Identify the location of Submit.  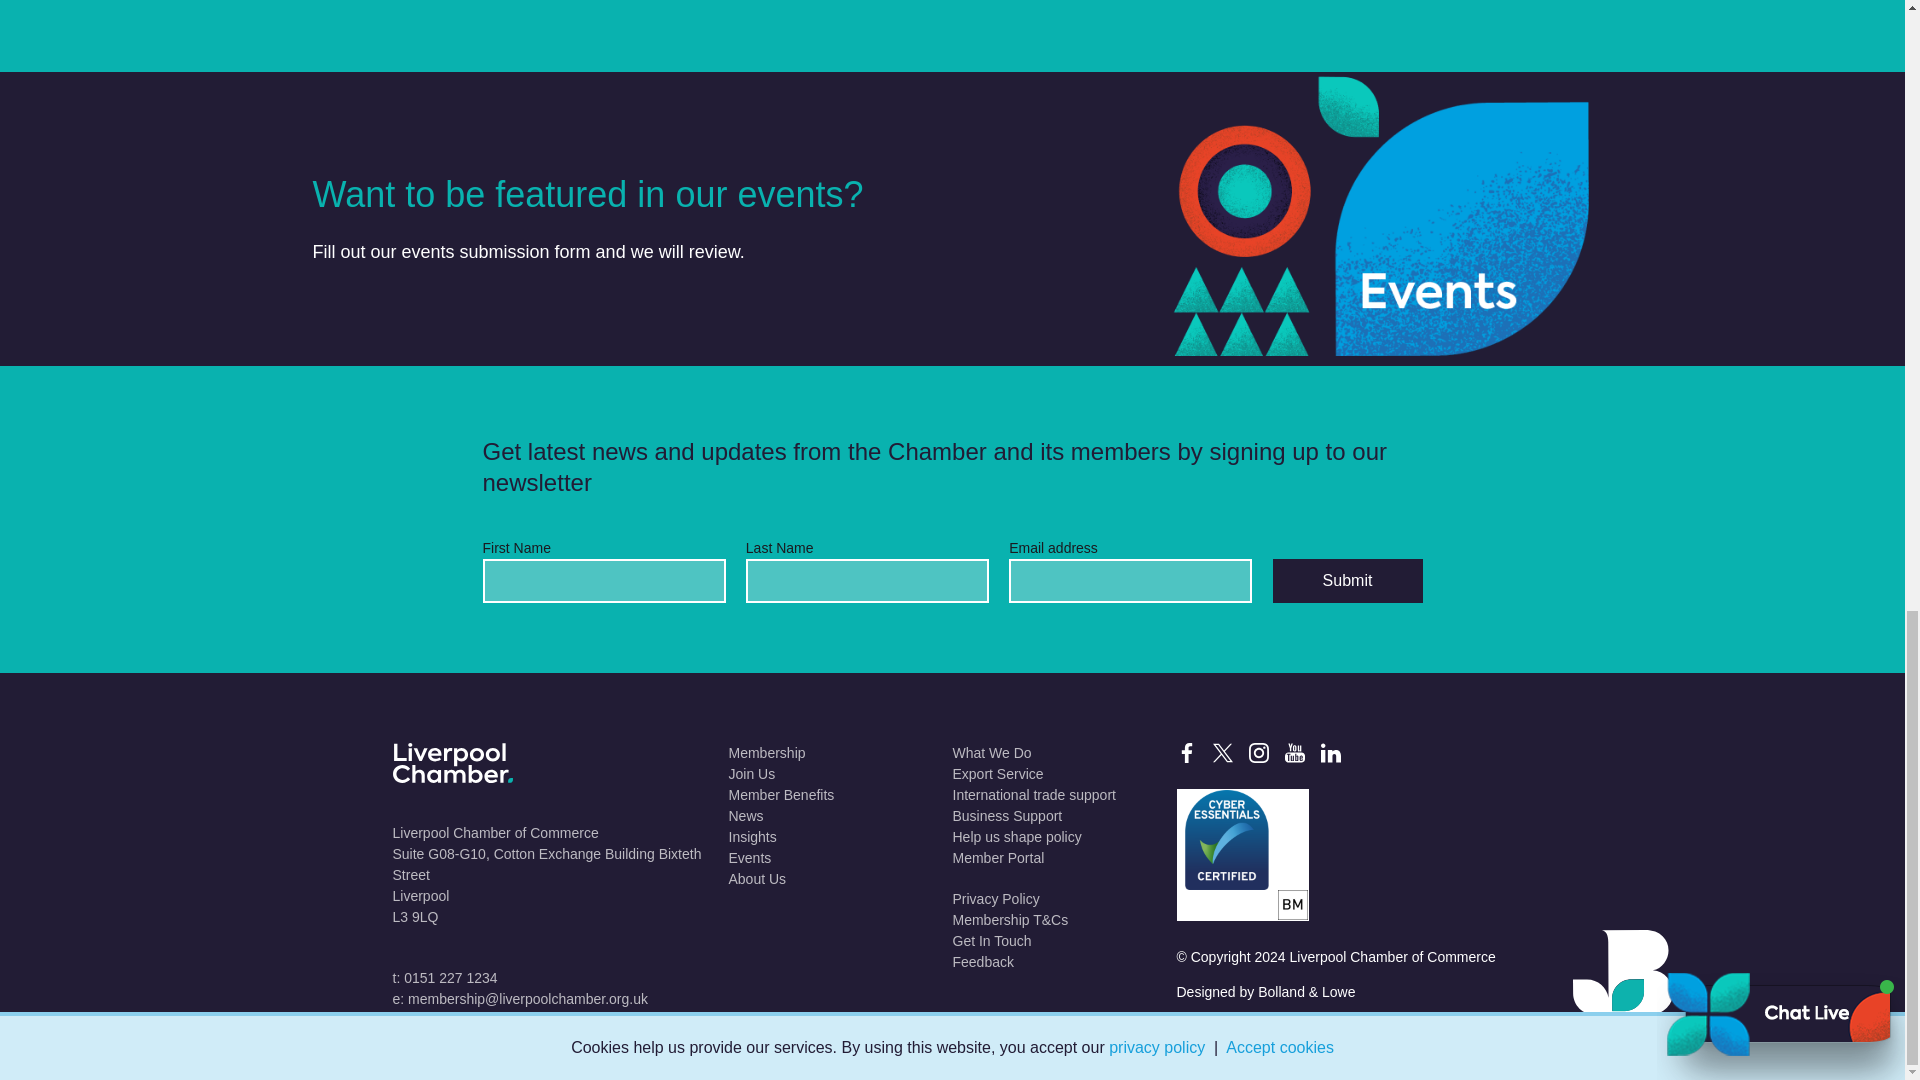
(1346, 580).